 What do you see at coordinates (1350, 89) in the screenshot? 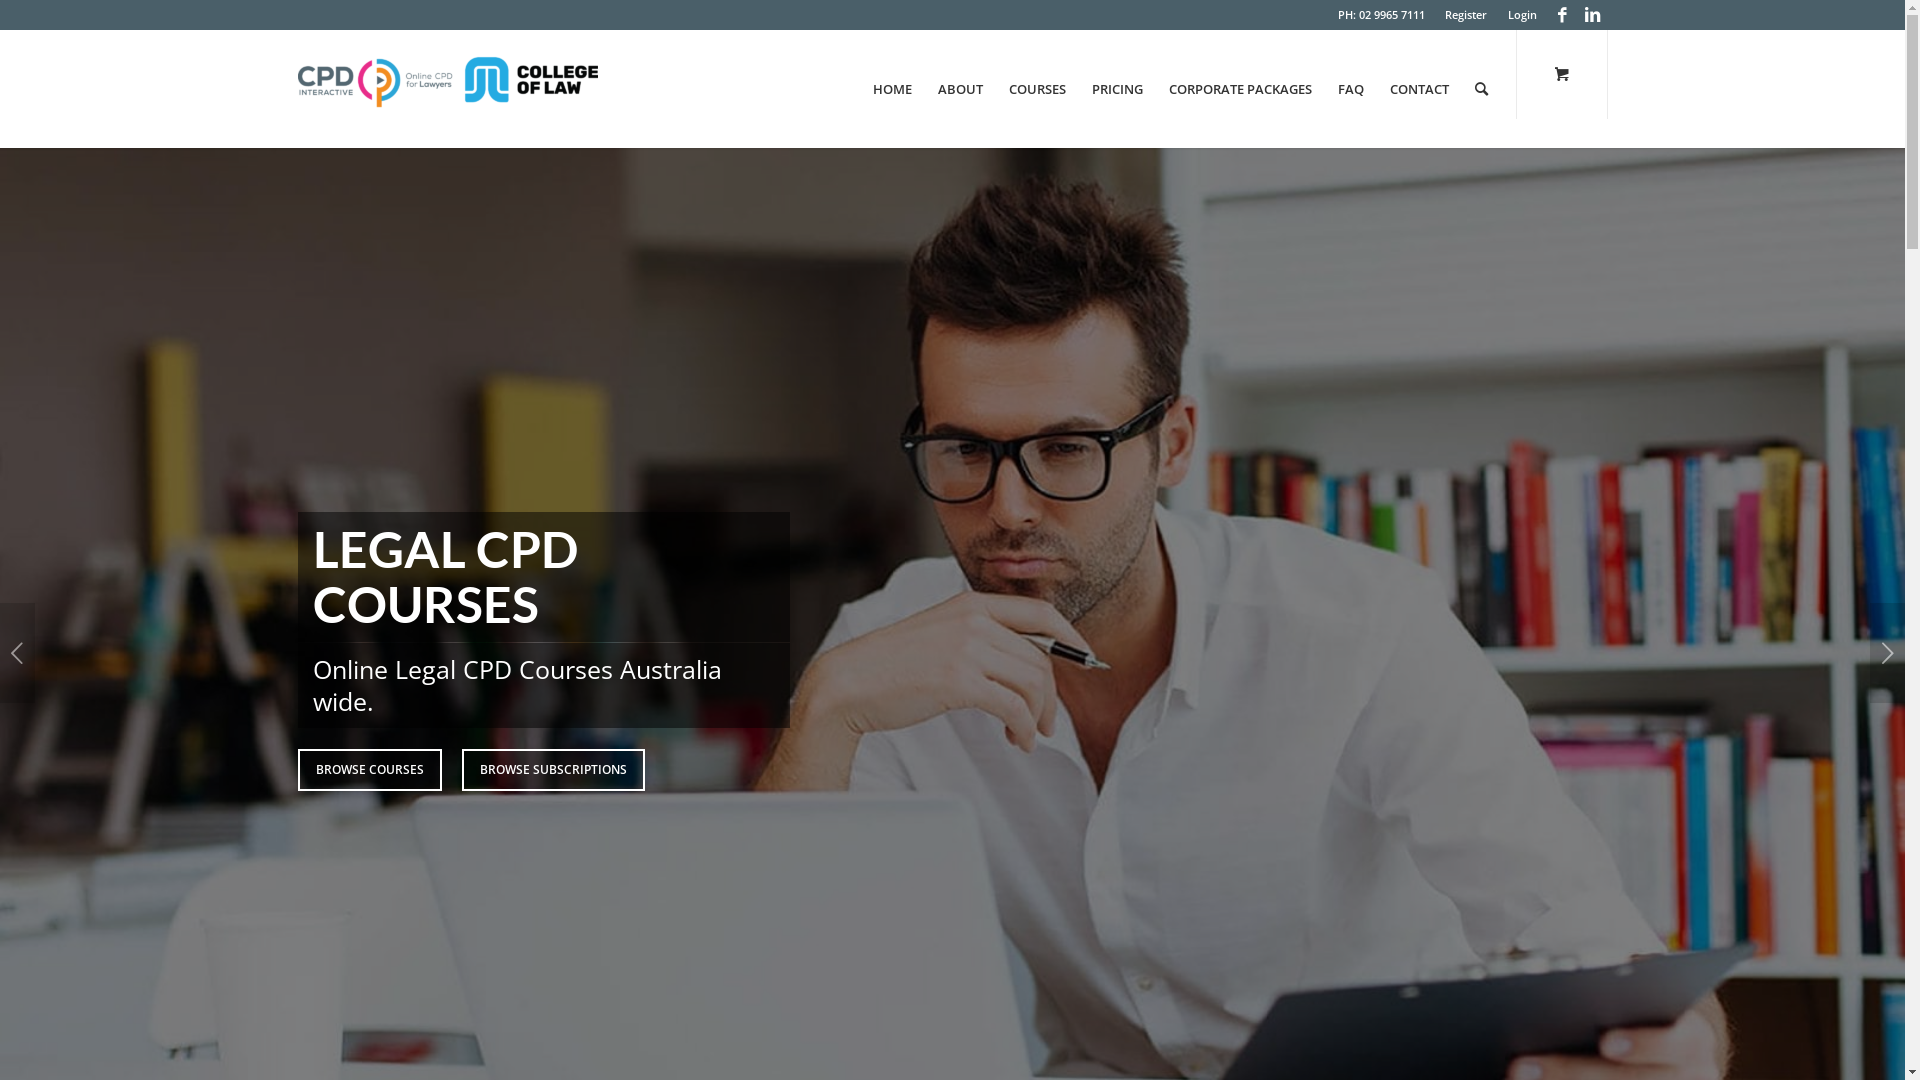
I see `FAQ` at bounding box center [1350, 89].